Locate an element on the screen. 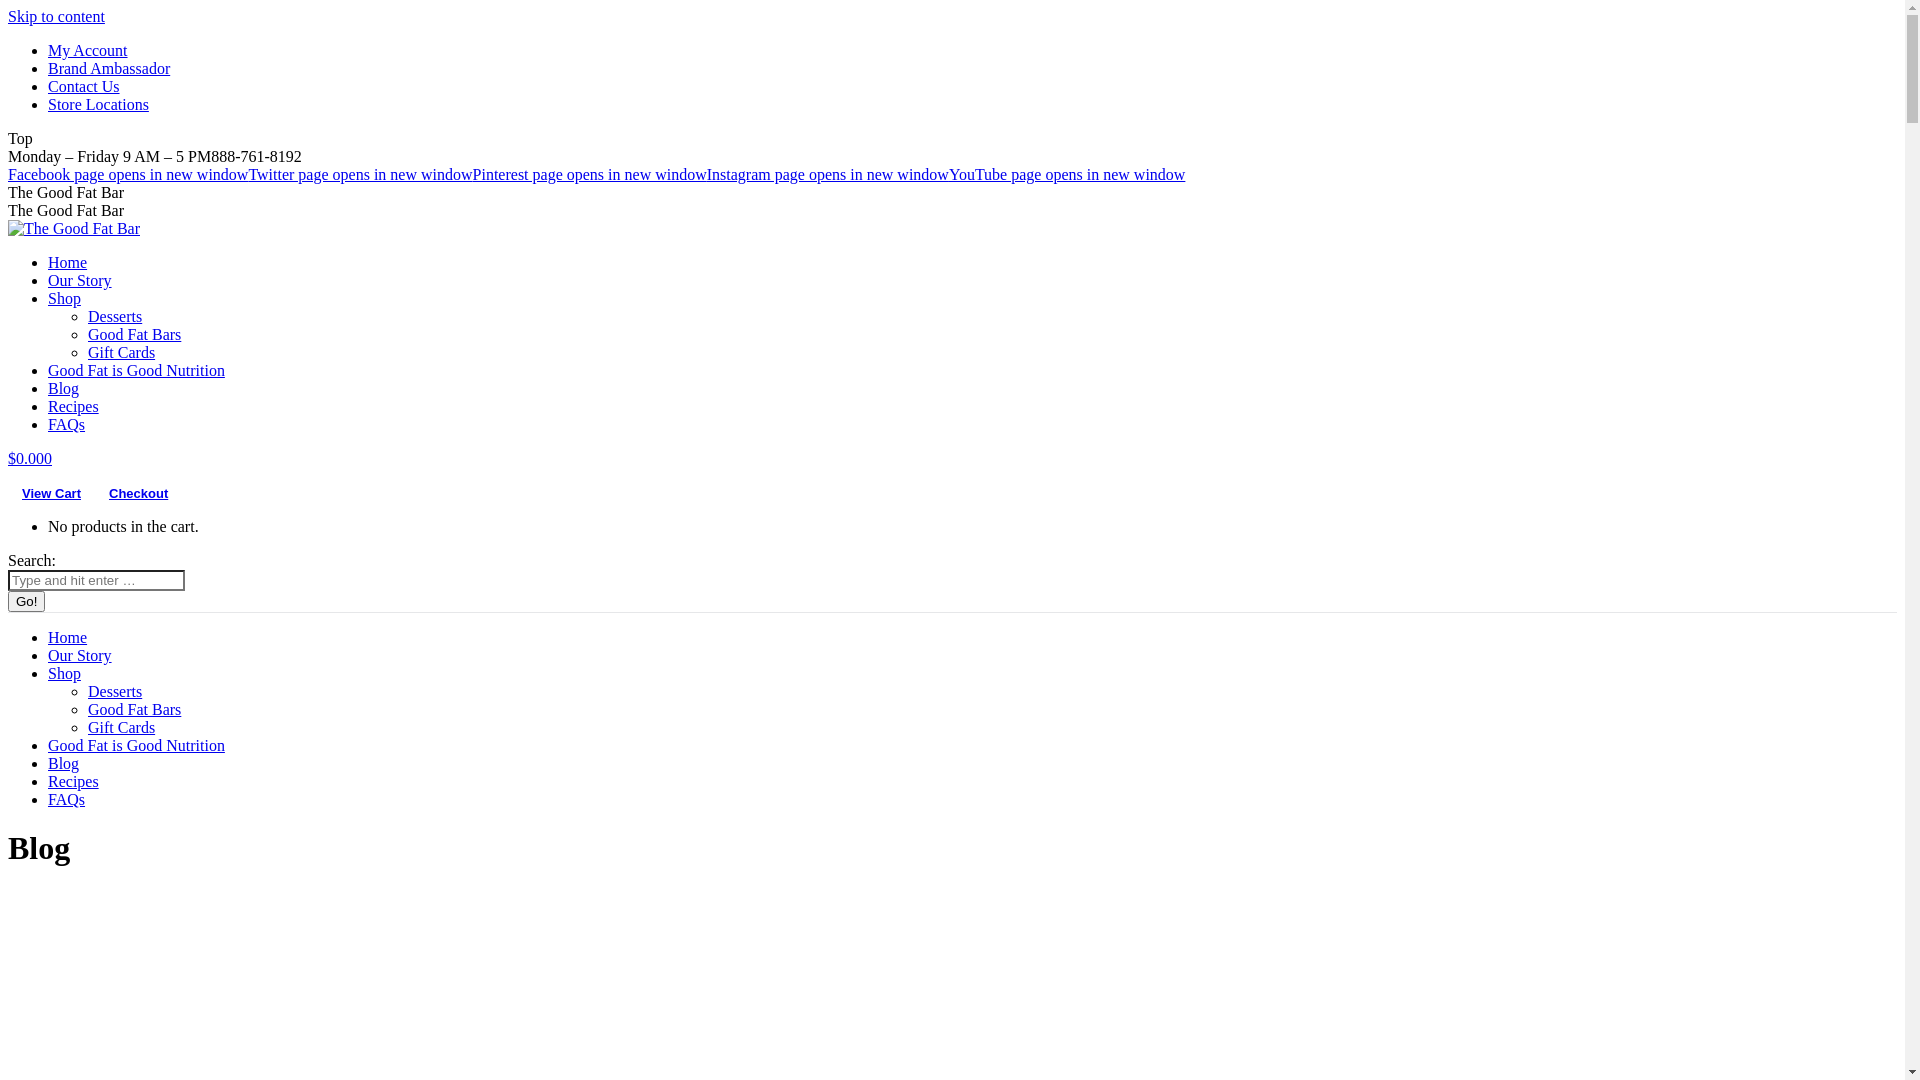 The width and height of the screenshot is (1920, 1080). Our Story is located at coordinates (80, 280).